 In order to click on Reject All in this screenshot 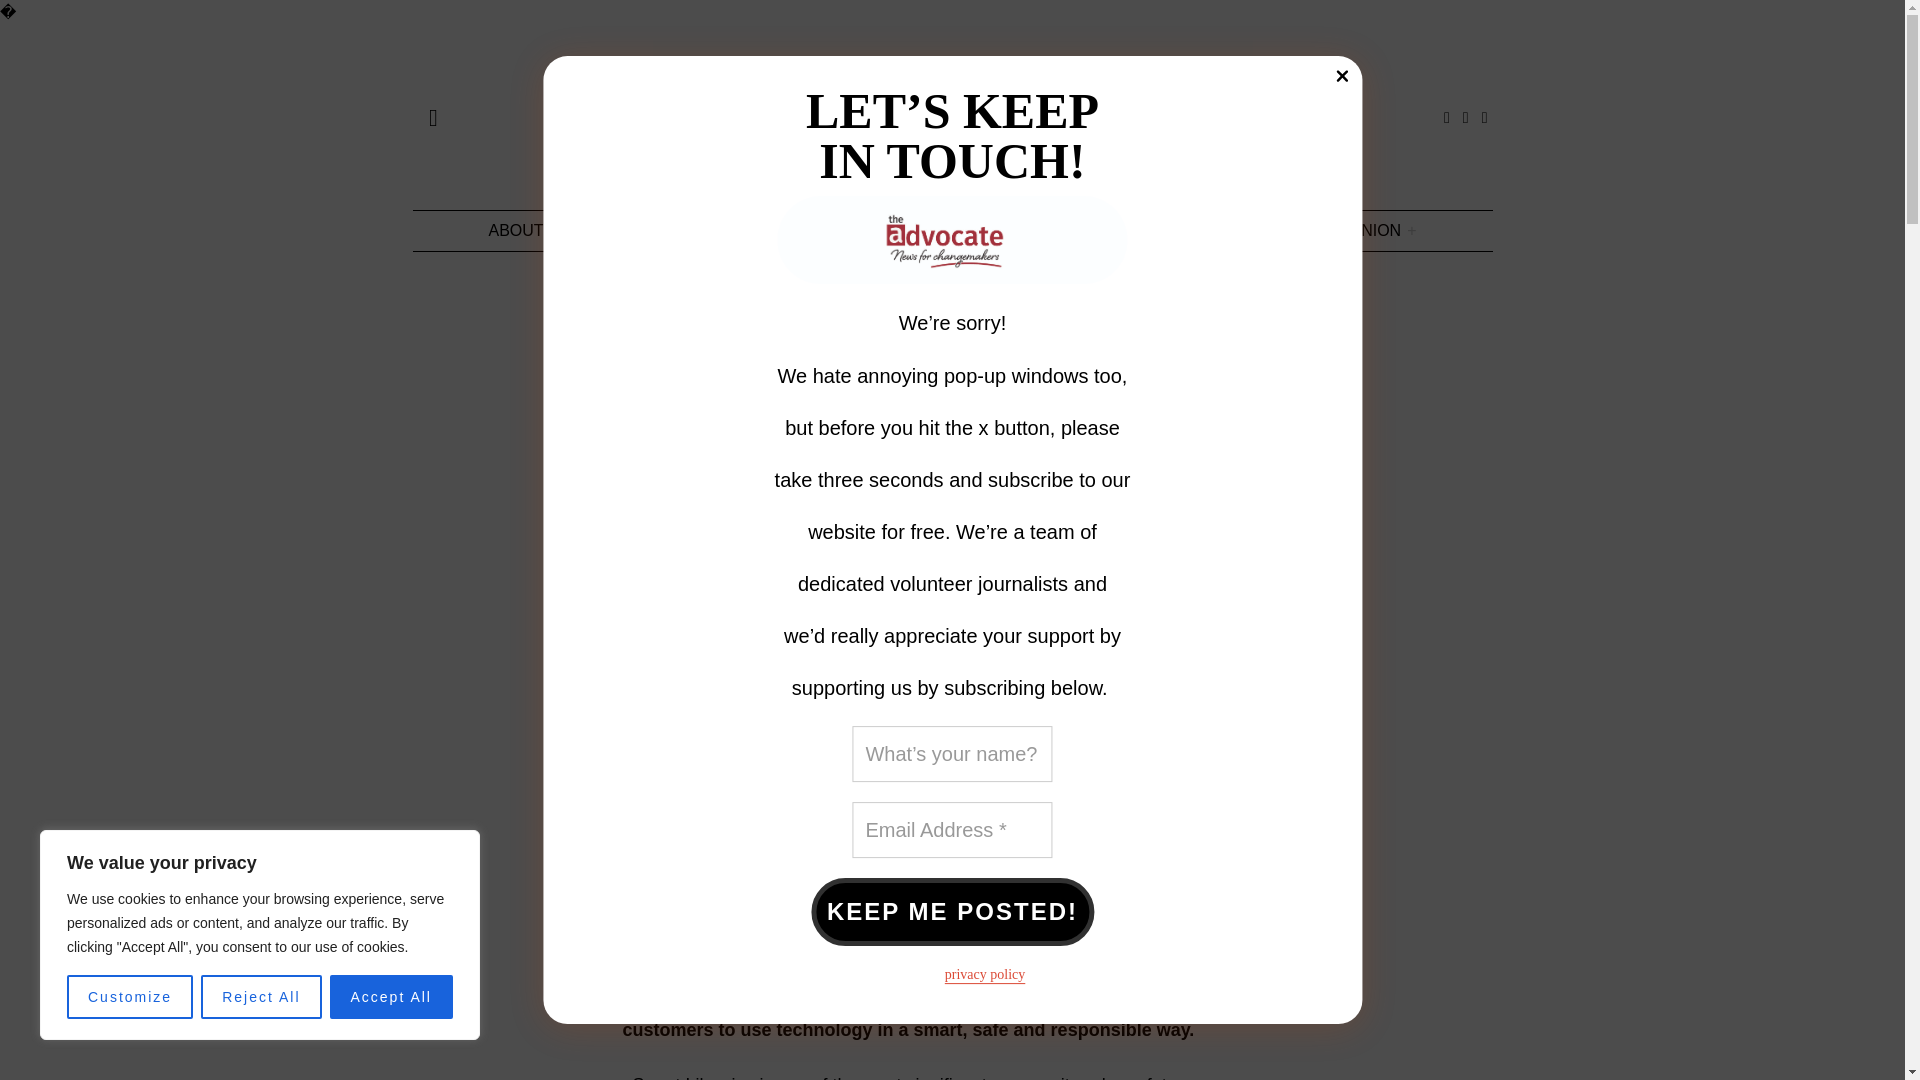, I will do `click(260, 997)`.